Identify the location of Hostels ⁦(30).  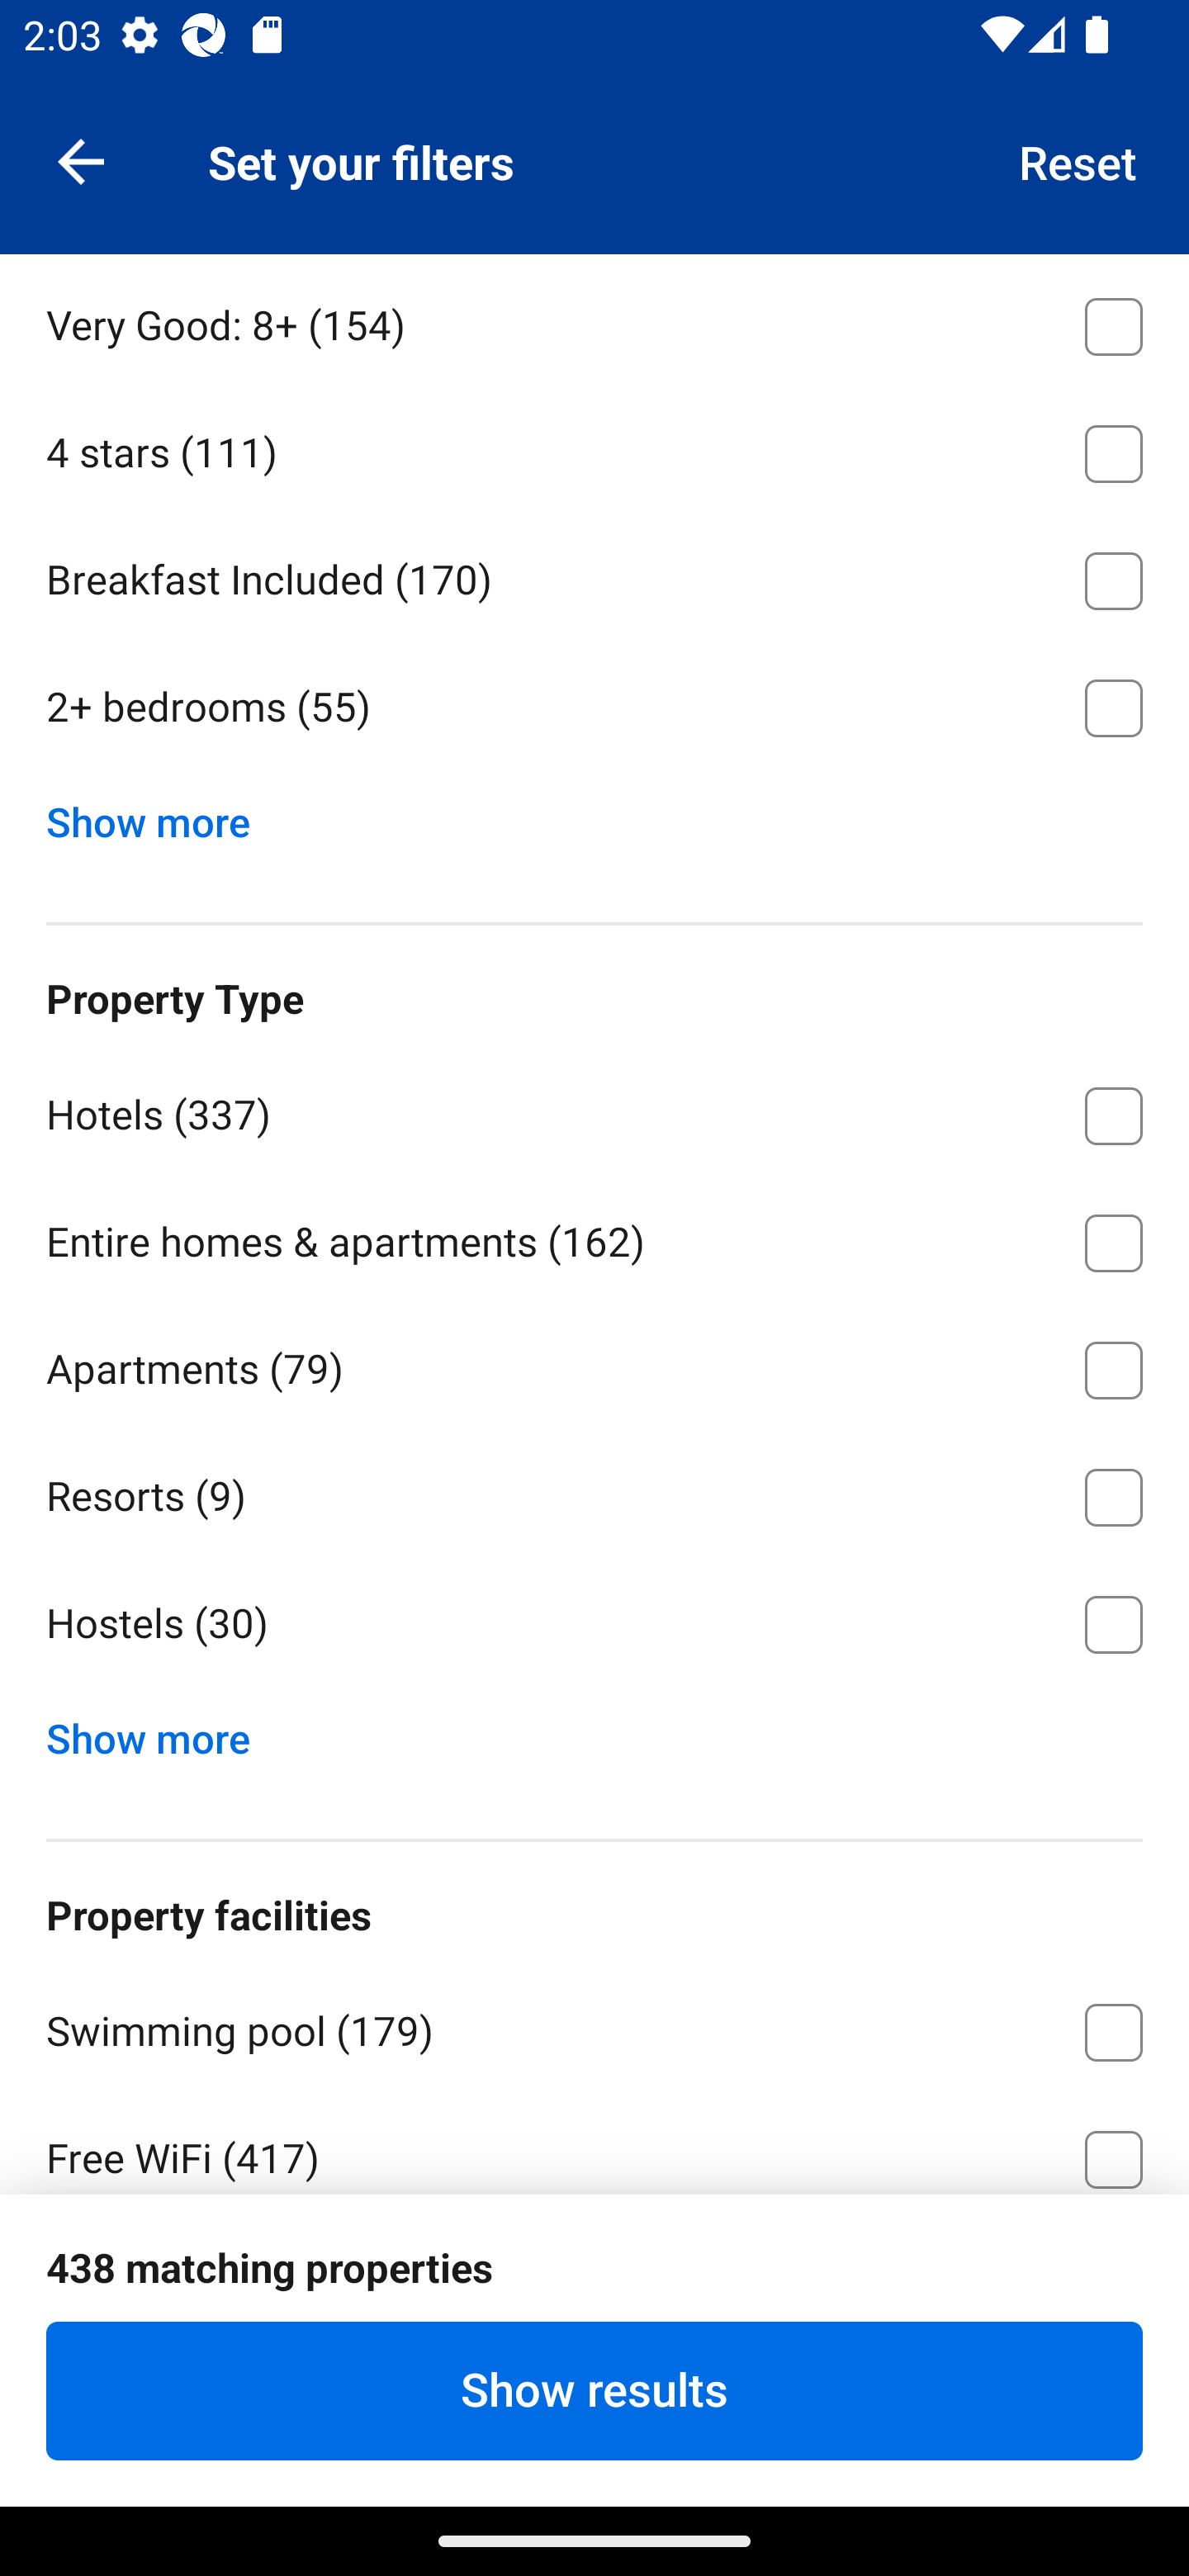
(594, 1625).